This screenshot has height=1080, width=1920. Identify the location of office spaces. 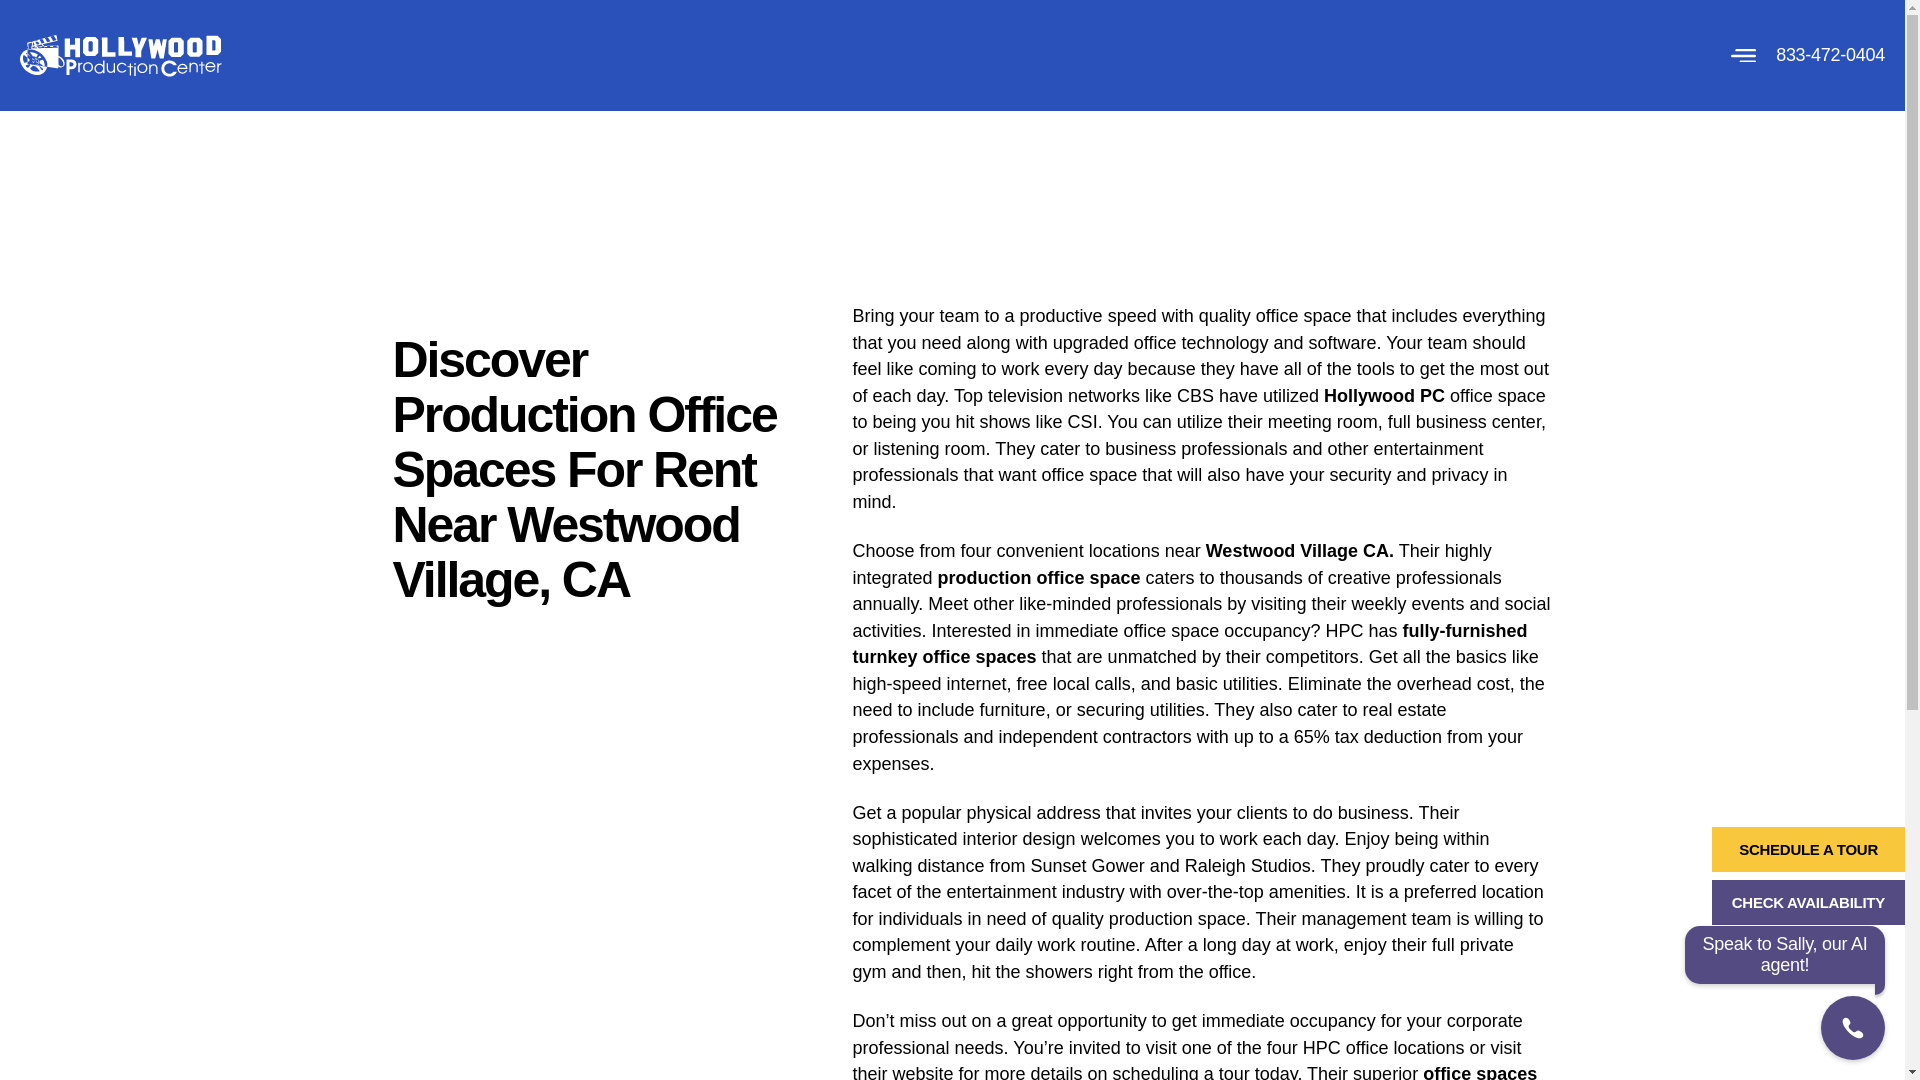
(1480, 1072).